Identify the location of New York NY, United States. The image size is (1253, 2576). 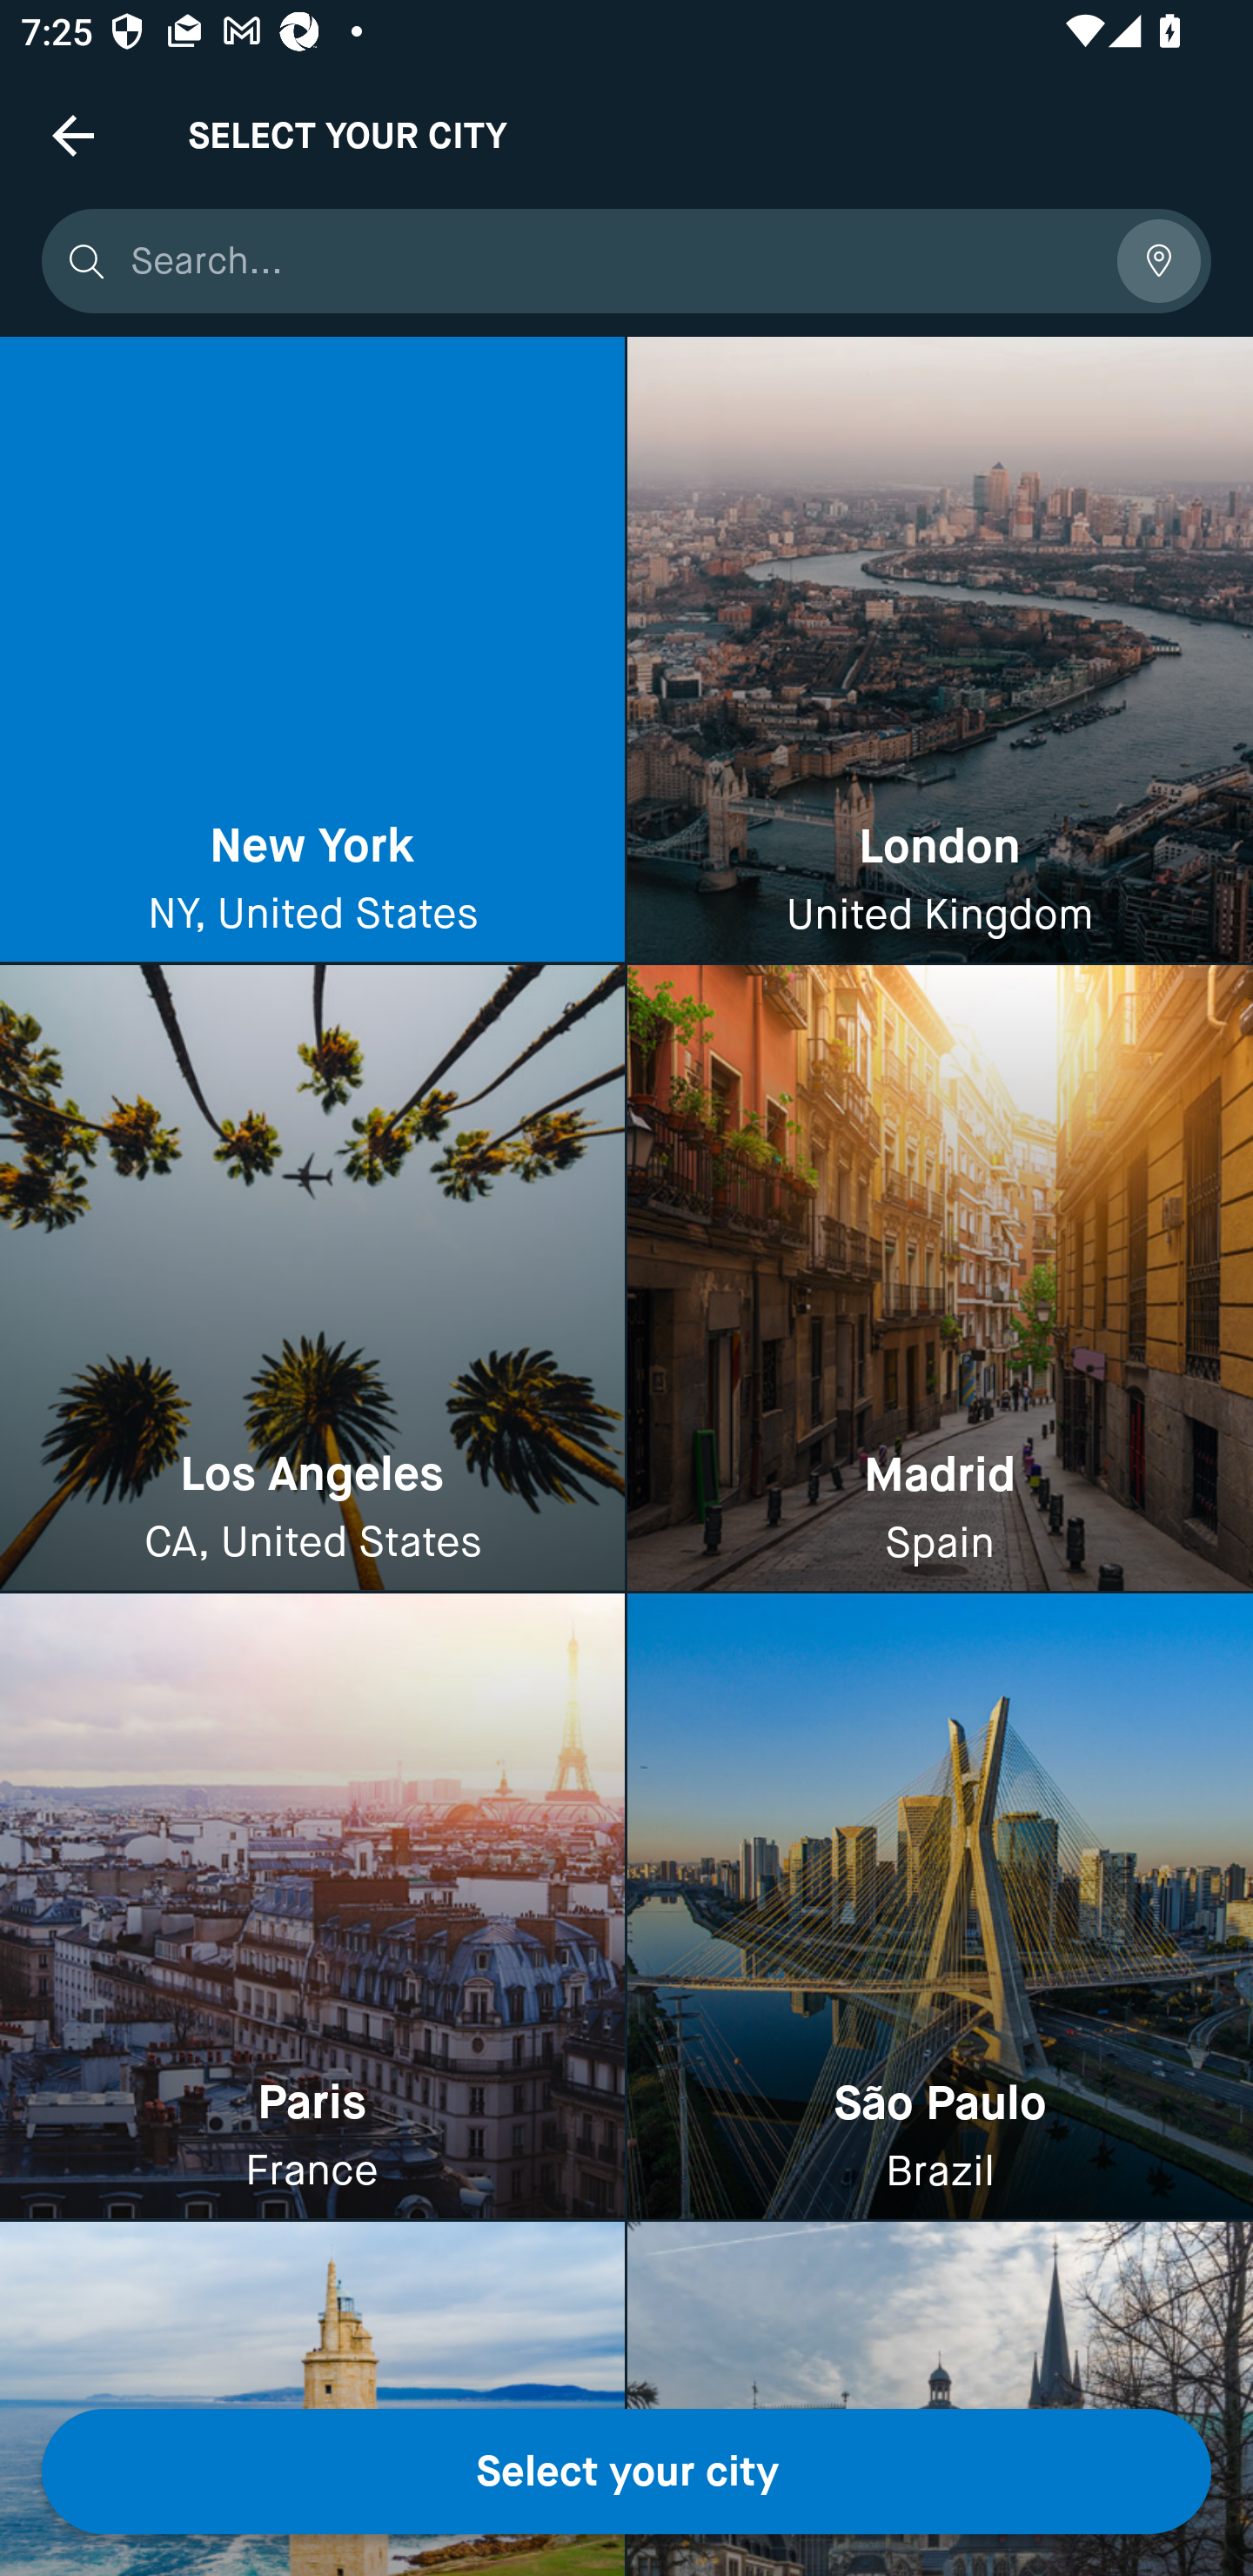
(312, 650).